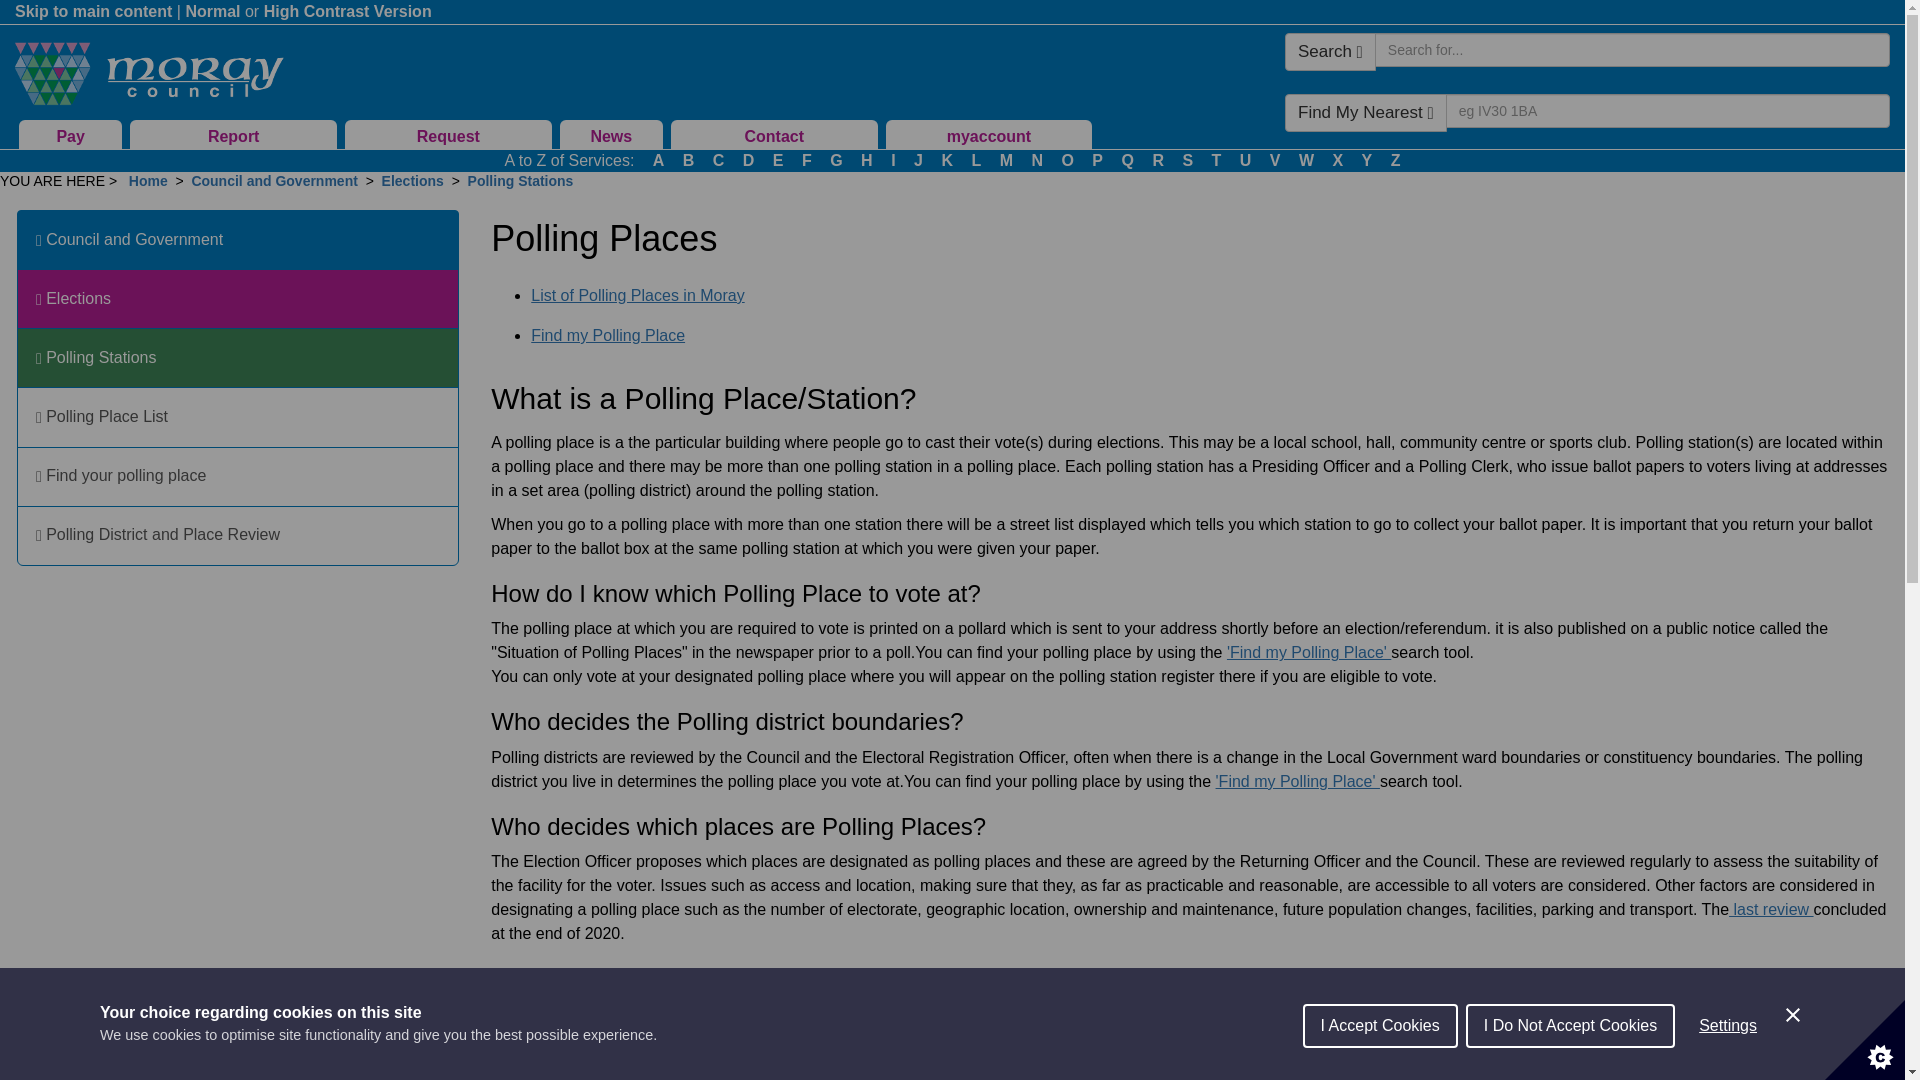  I want to click on News, so click(611, 134).